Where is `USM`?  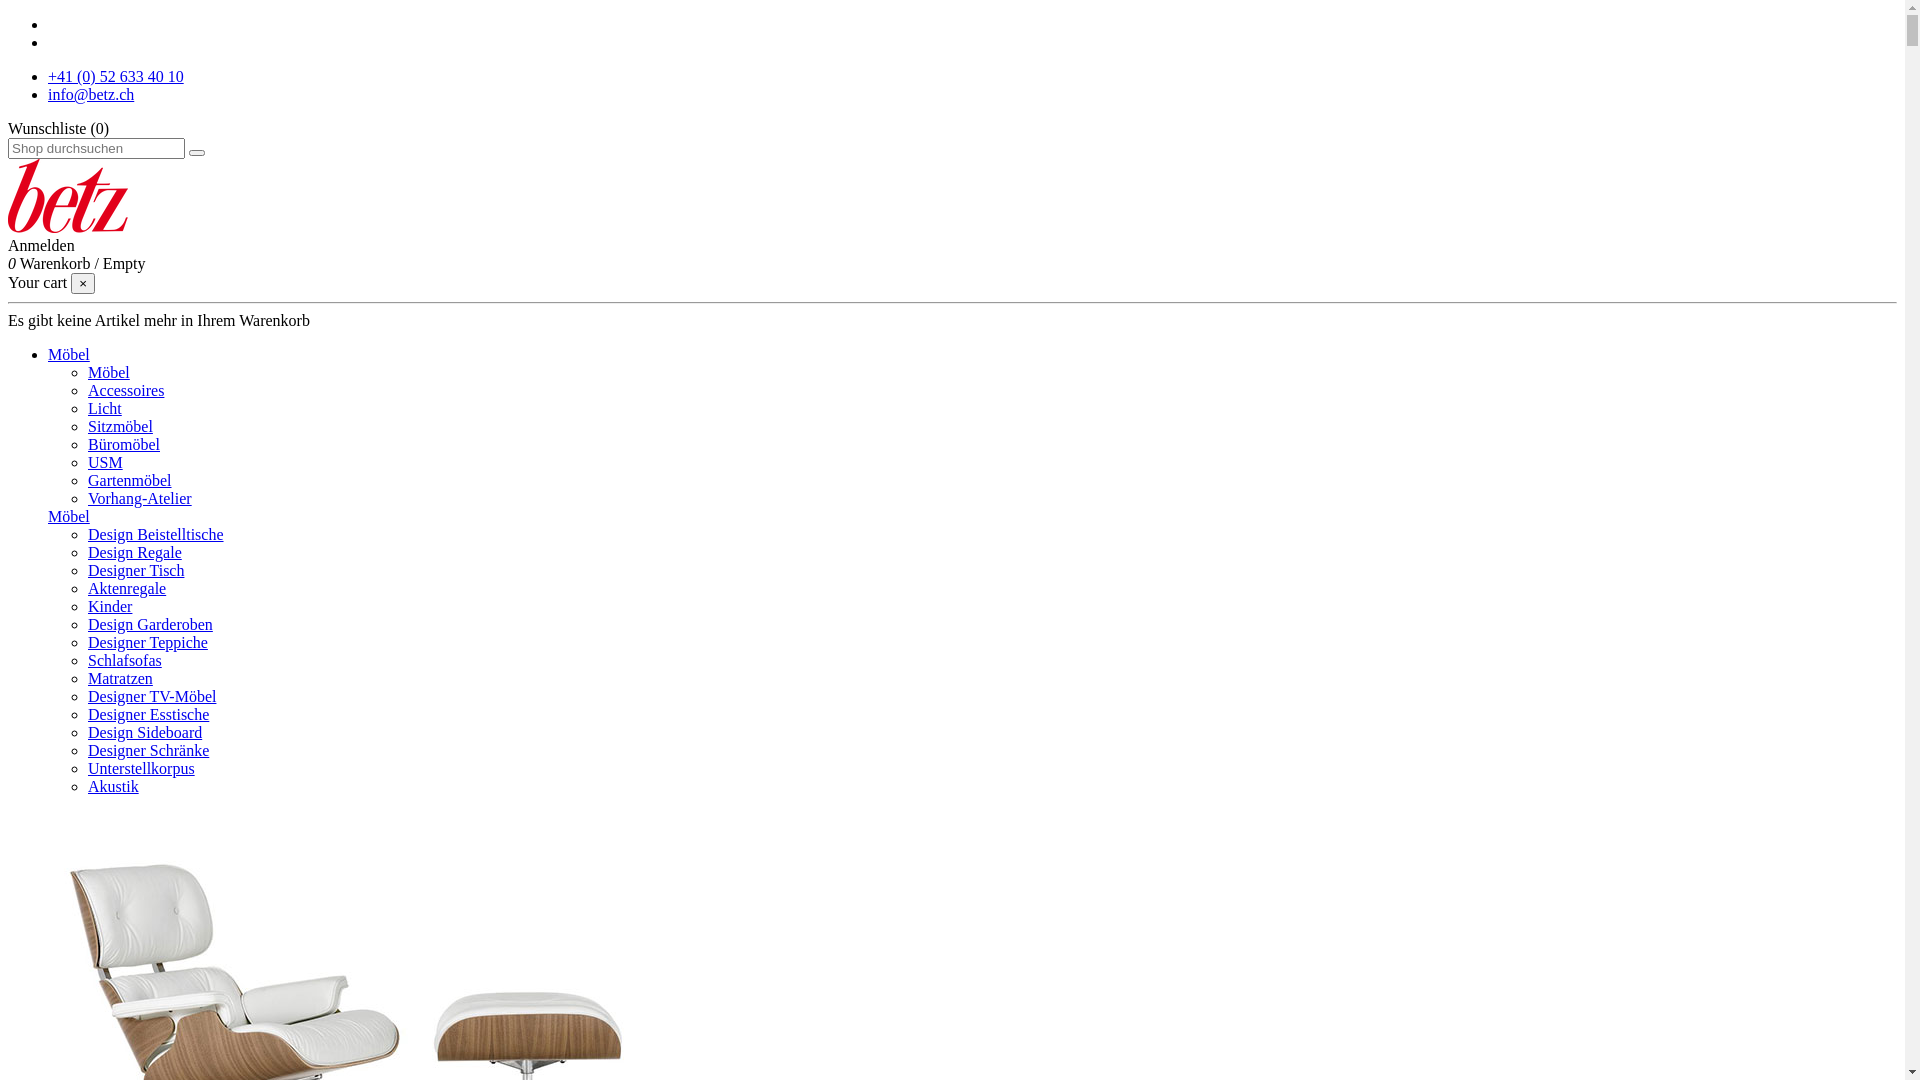 USM is located at coordinates (105, 462).